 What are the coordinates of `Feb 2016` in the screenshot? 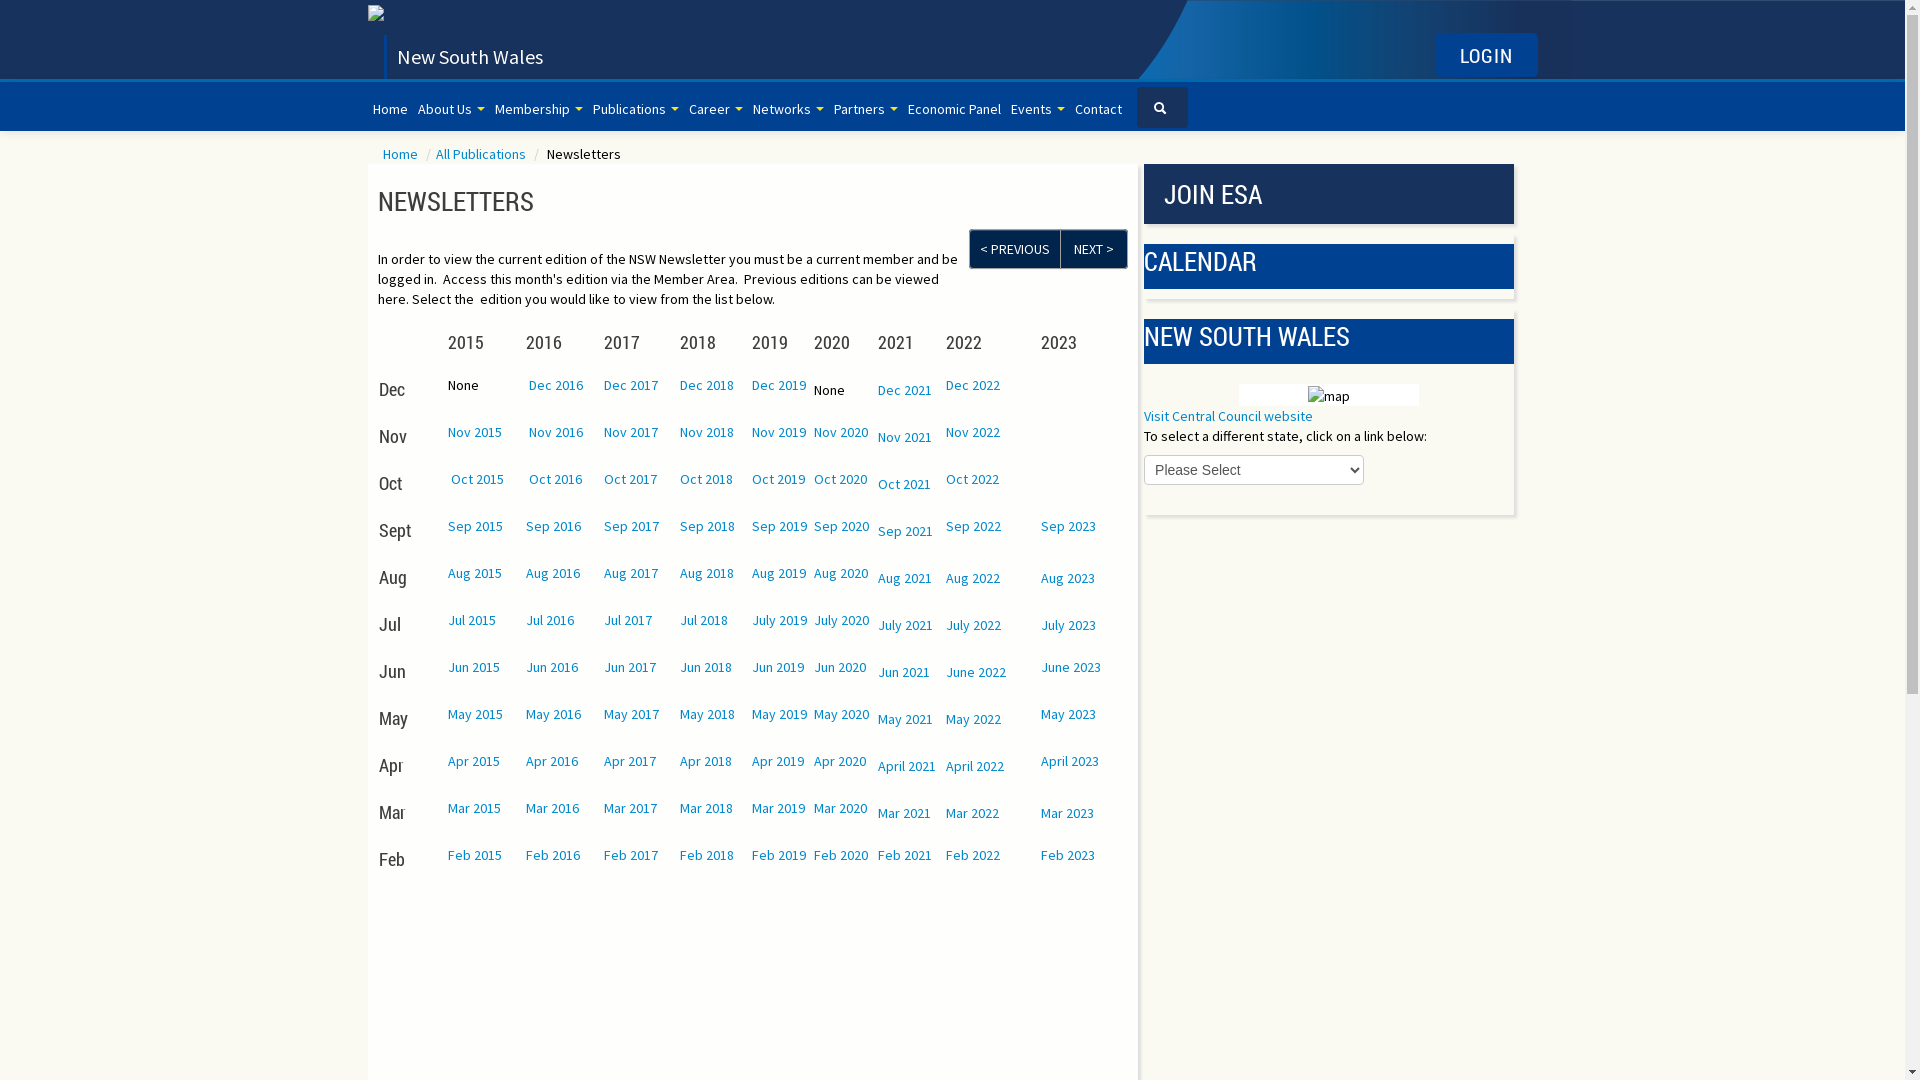 It's located at (553, 855).